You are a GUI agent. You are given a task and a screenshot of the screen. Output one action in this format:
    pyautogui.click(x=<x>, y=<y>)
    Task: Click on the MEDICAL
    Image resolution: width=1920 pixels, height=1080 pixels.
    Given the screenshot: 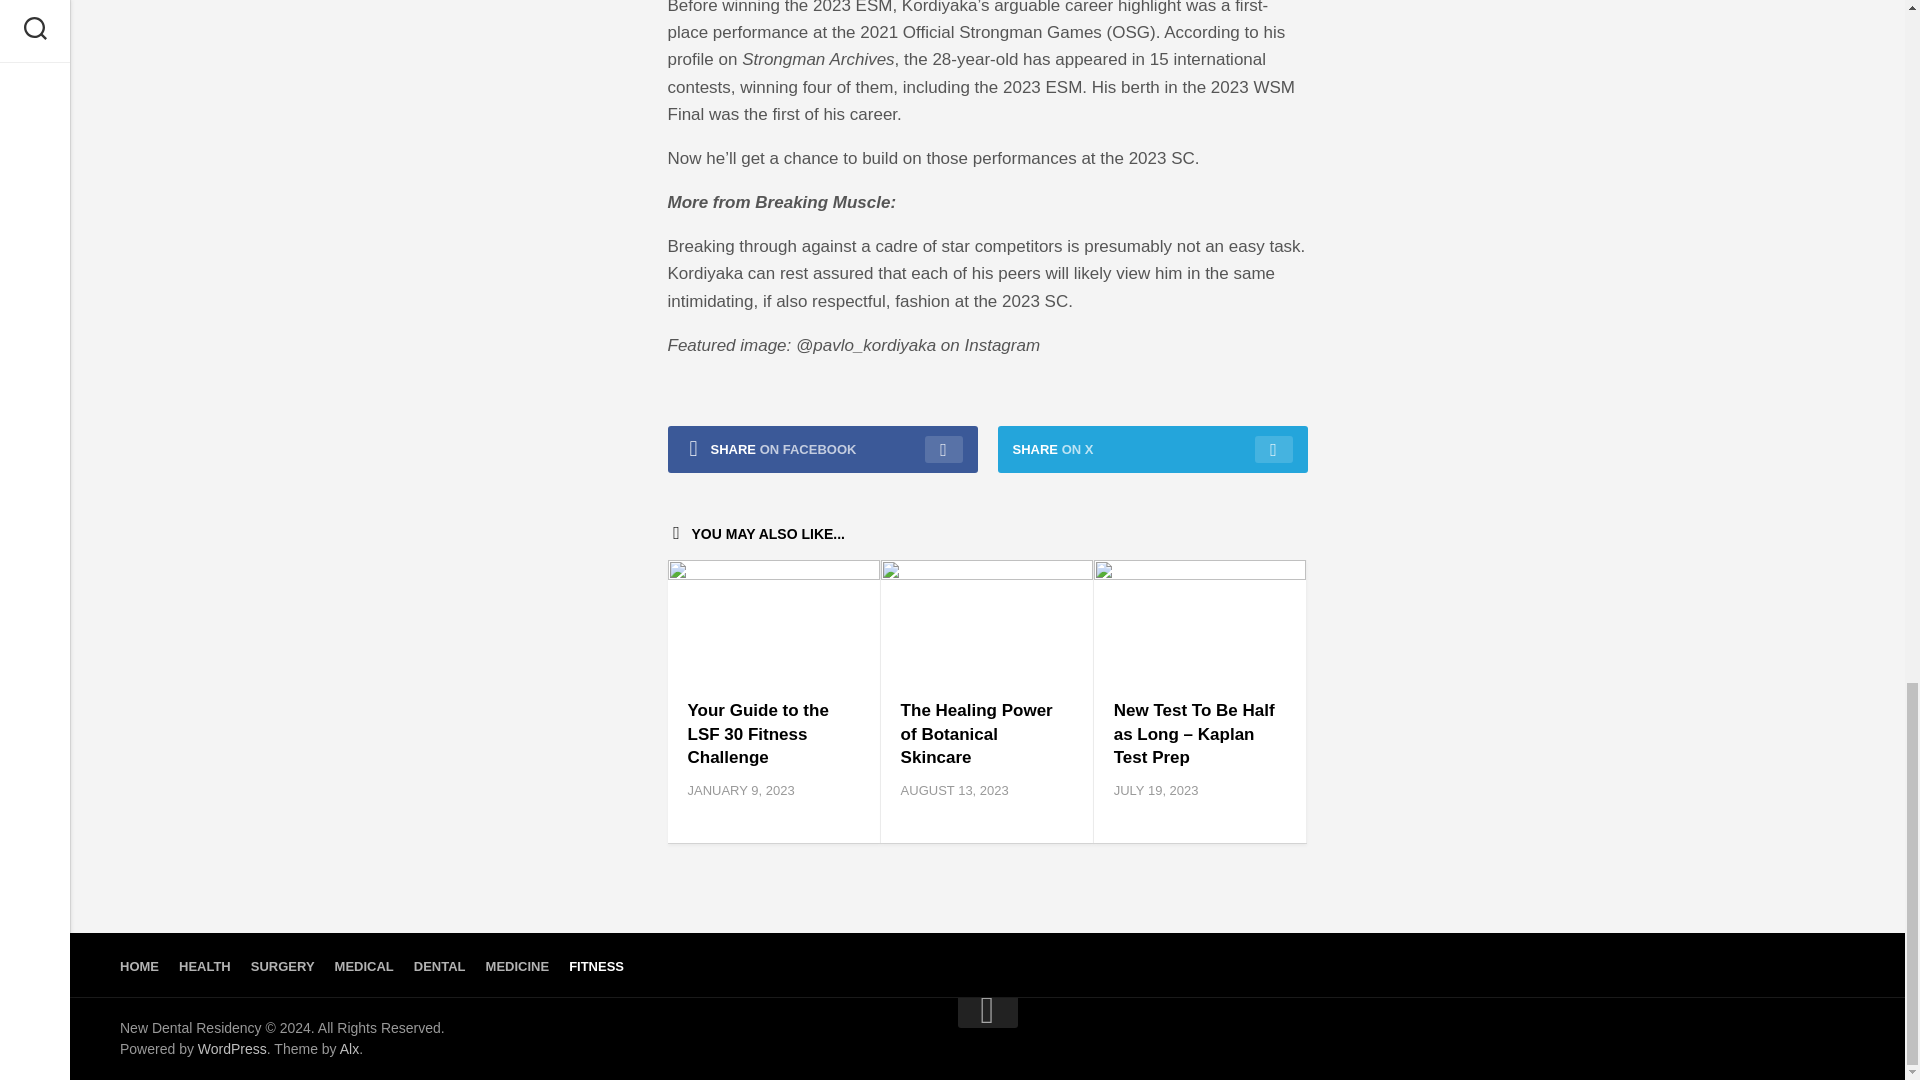 What is the action you would take?
    pyautogui.click(x=364, y=966)
    